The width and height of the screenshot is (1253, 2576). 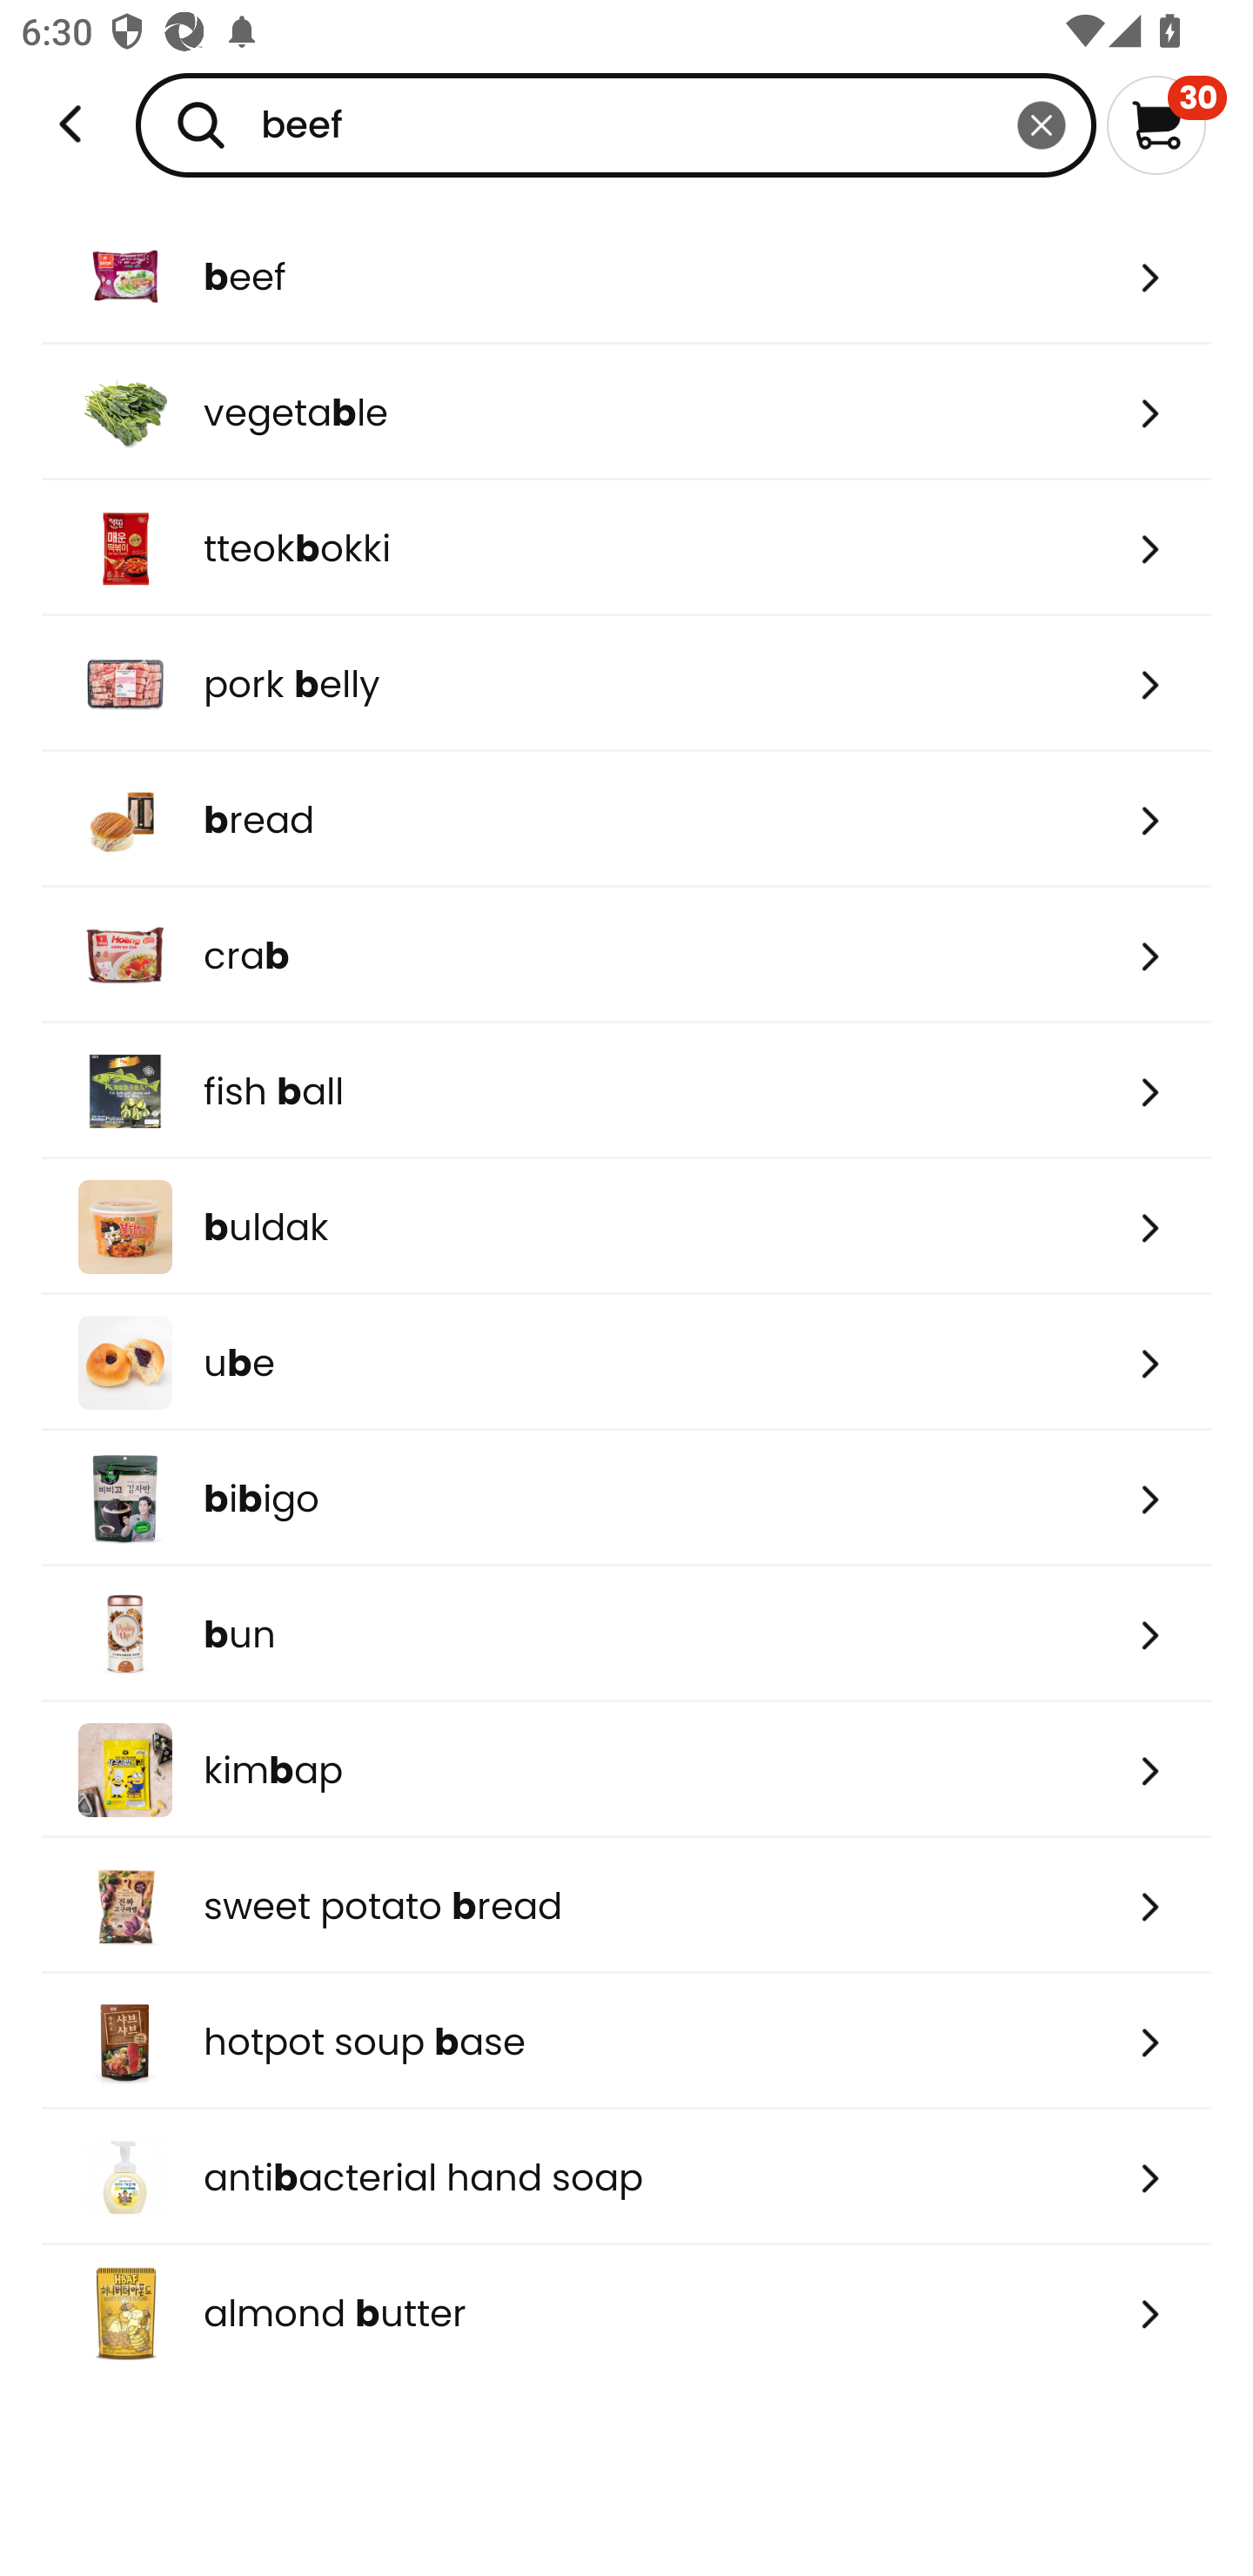 What do you see at coordinates (626, 820) in the screenshot?
I see `bread` at bounding box center [626, 820].